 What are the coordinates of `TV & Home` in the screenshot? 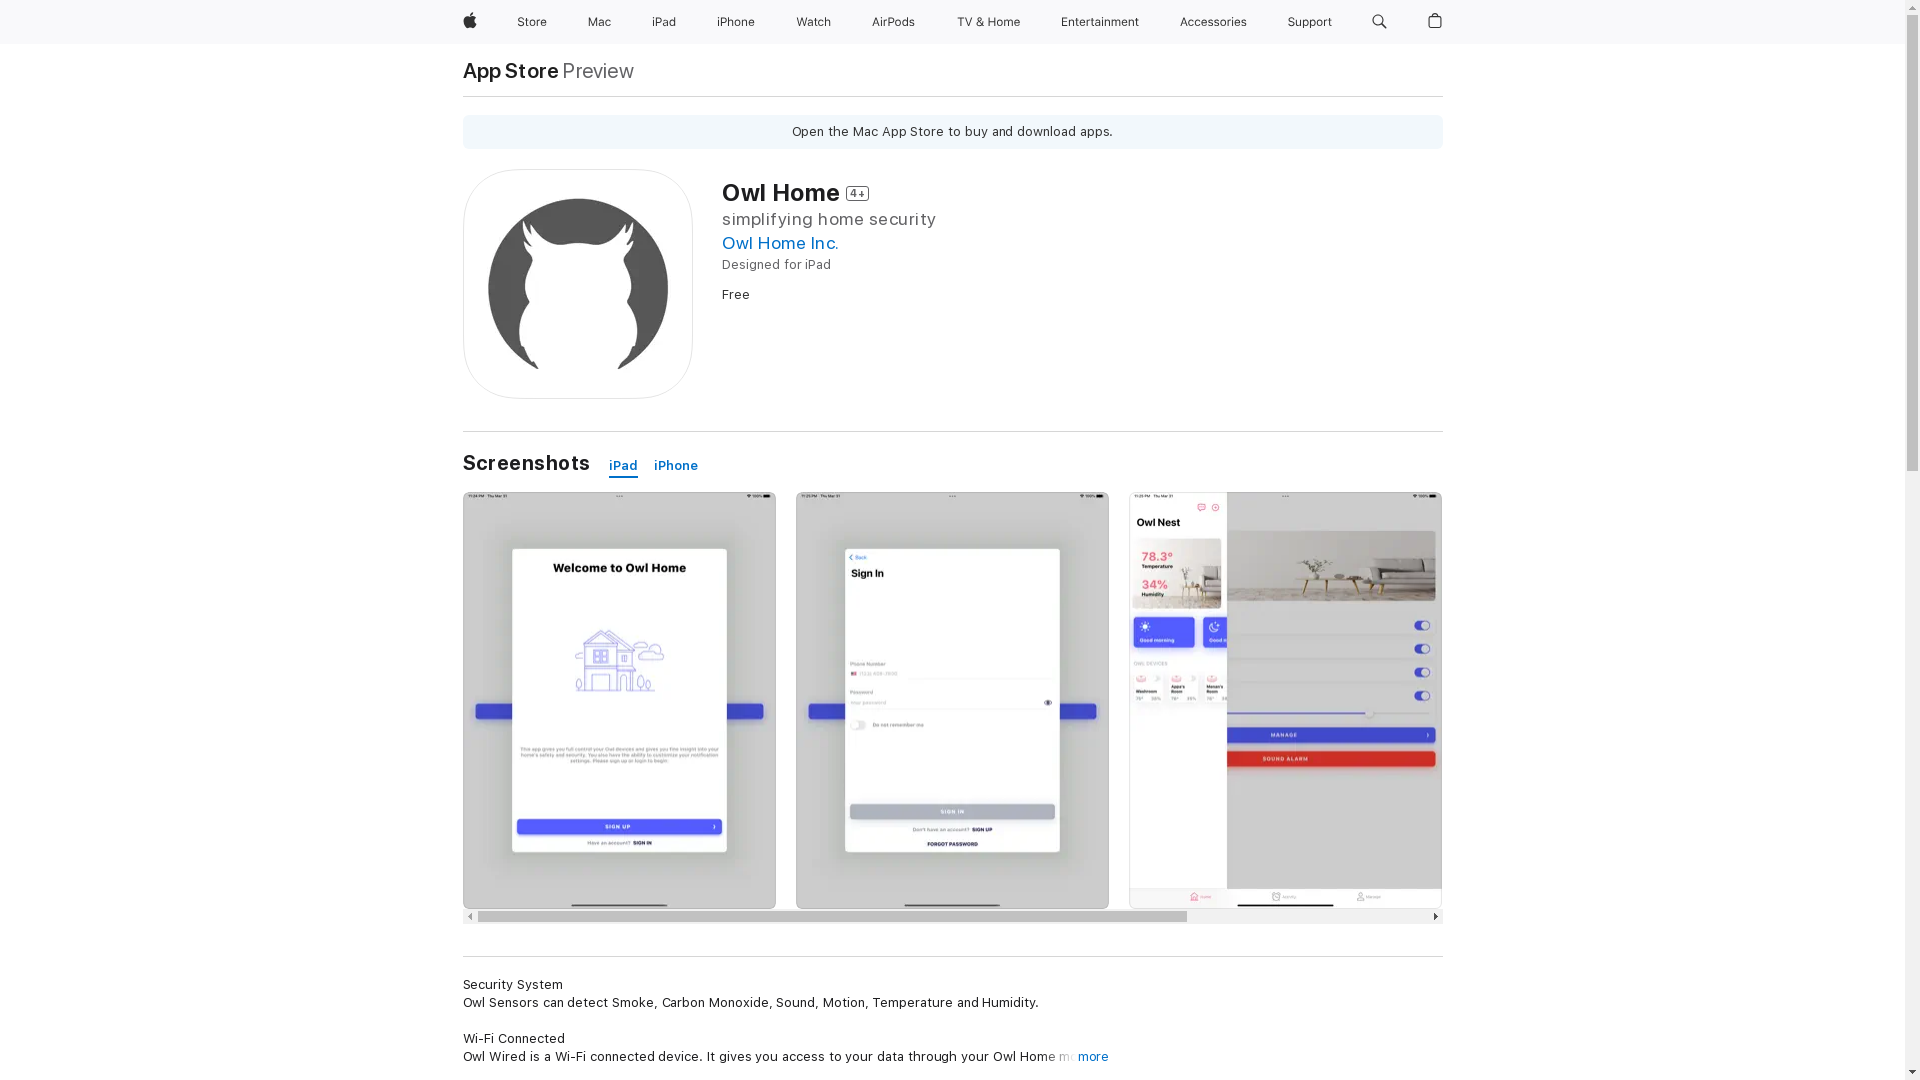 It's located at (988, 22).